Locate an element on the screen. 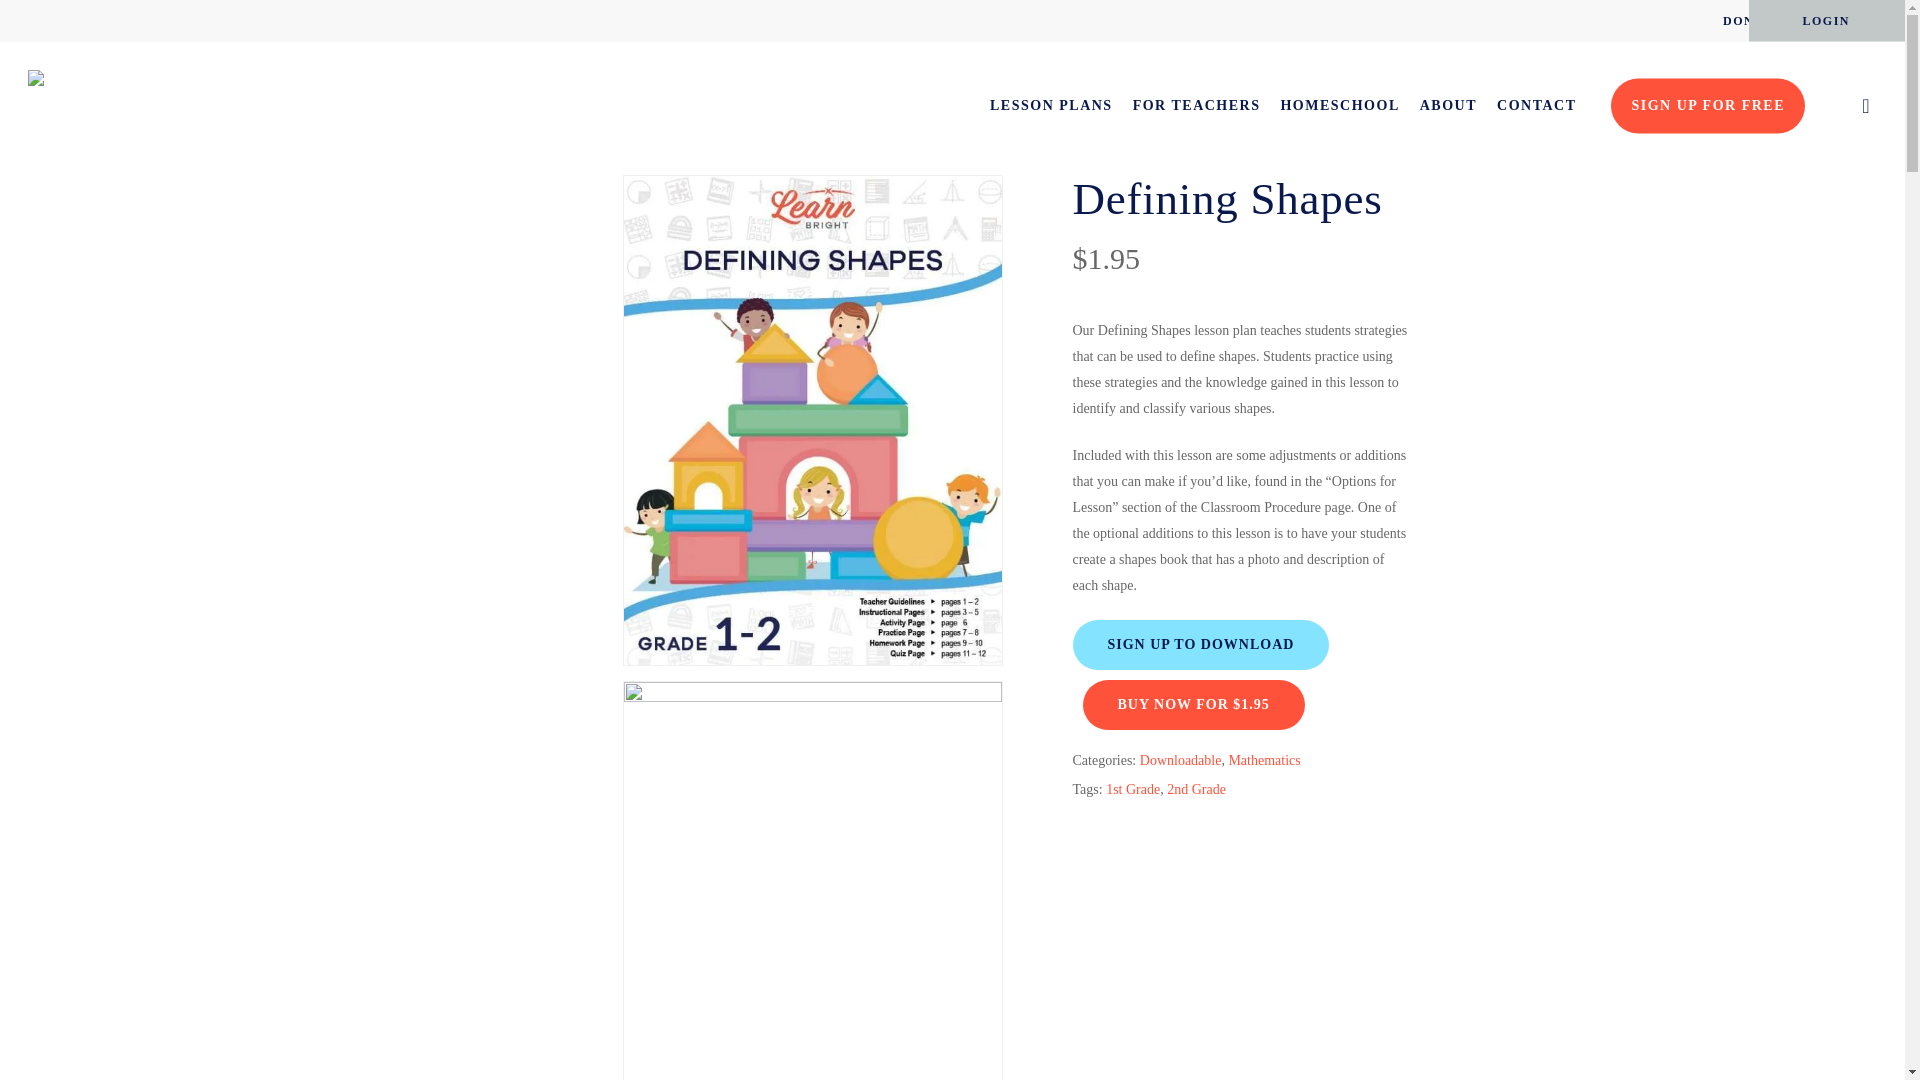 The width and height of the screenshot is (1920, 1080). LOGIN is located at coordinates (1826, 20).